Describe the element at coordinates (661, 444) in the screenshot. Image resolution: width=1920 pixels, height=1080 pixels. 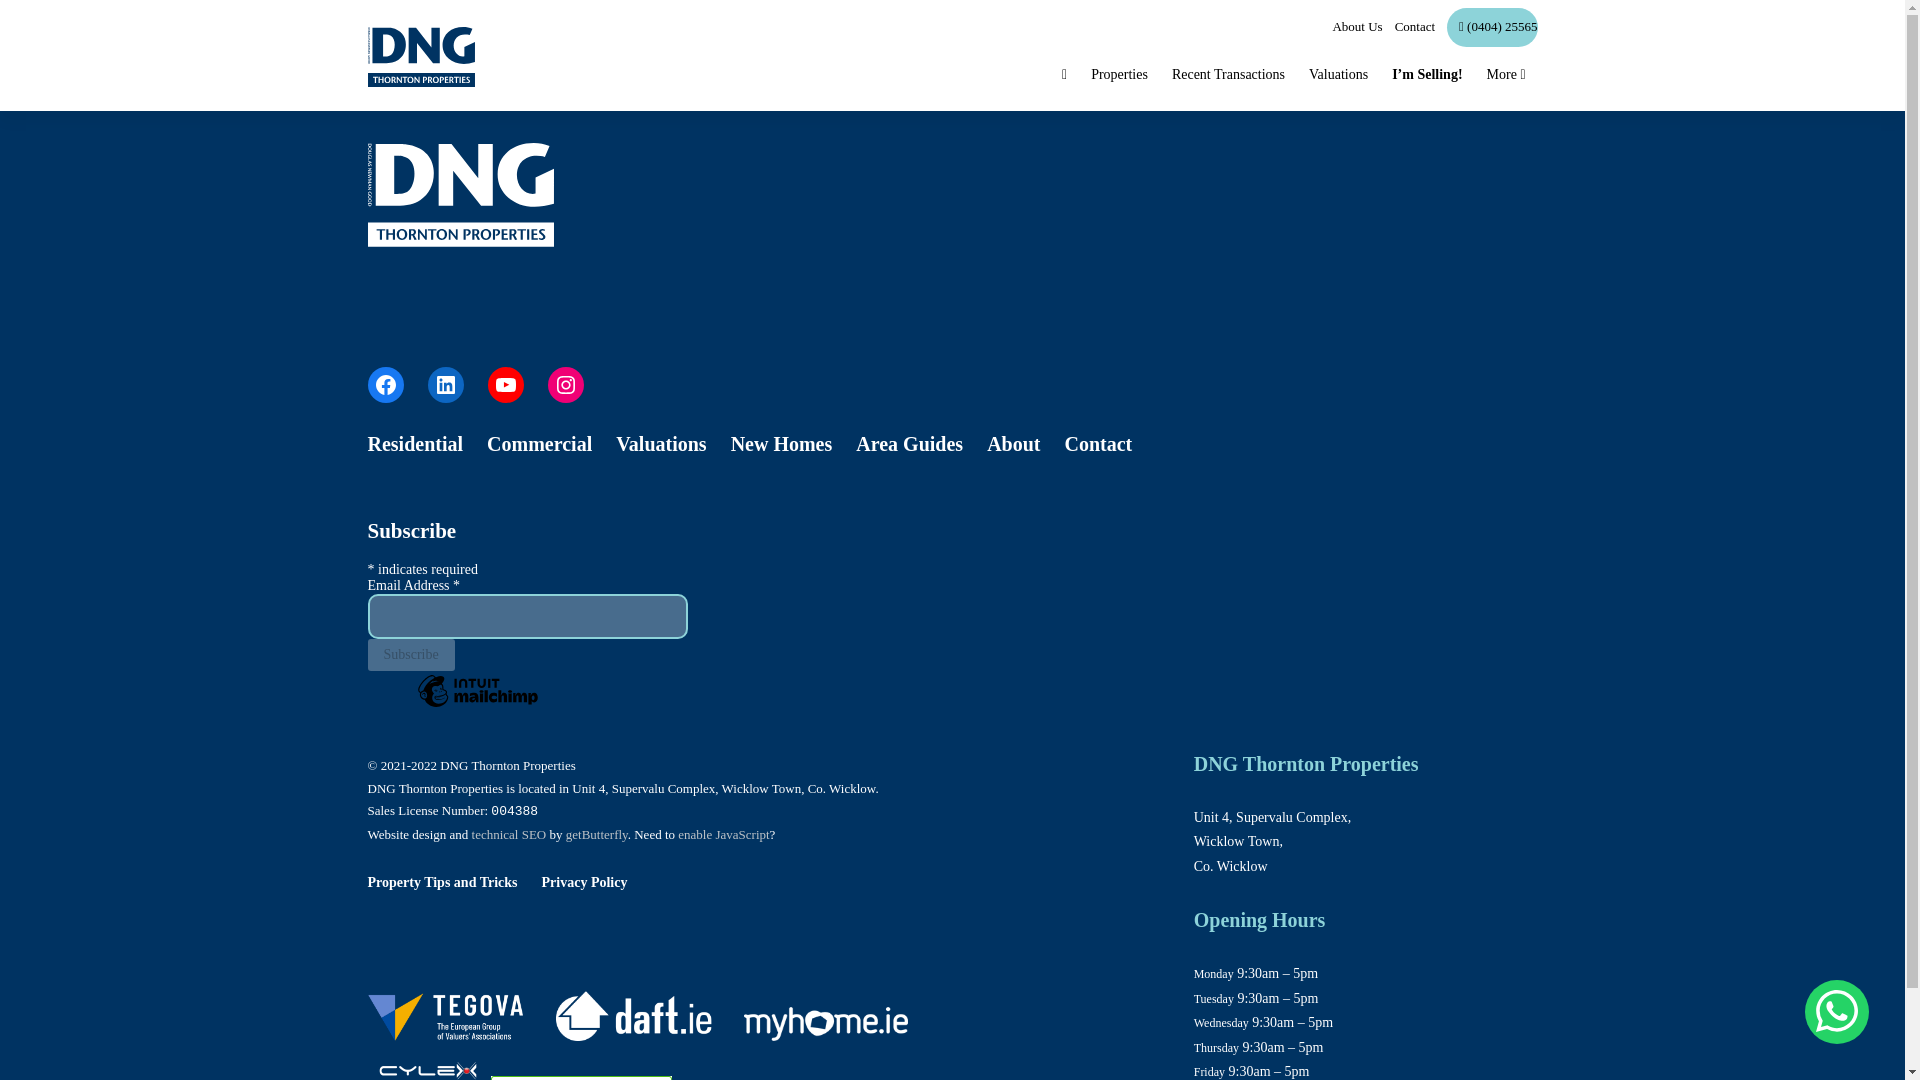
I see `Valuations` at that location.